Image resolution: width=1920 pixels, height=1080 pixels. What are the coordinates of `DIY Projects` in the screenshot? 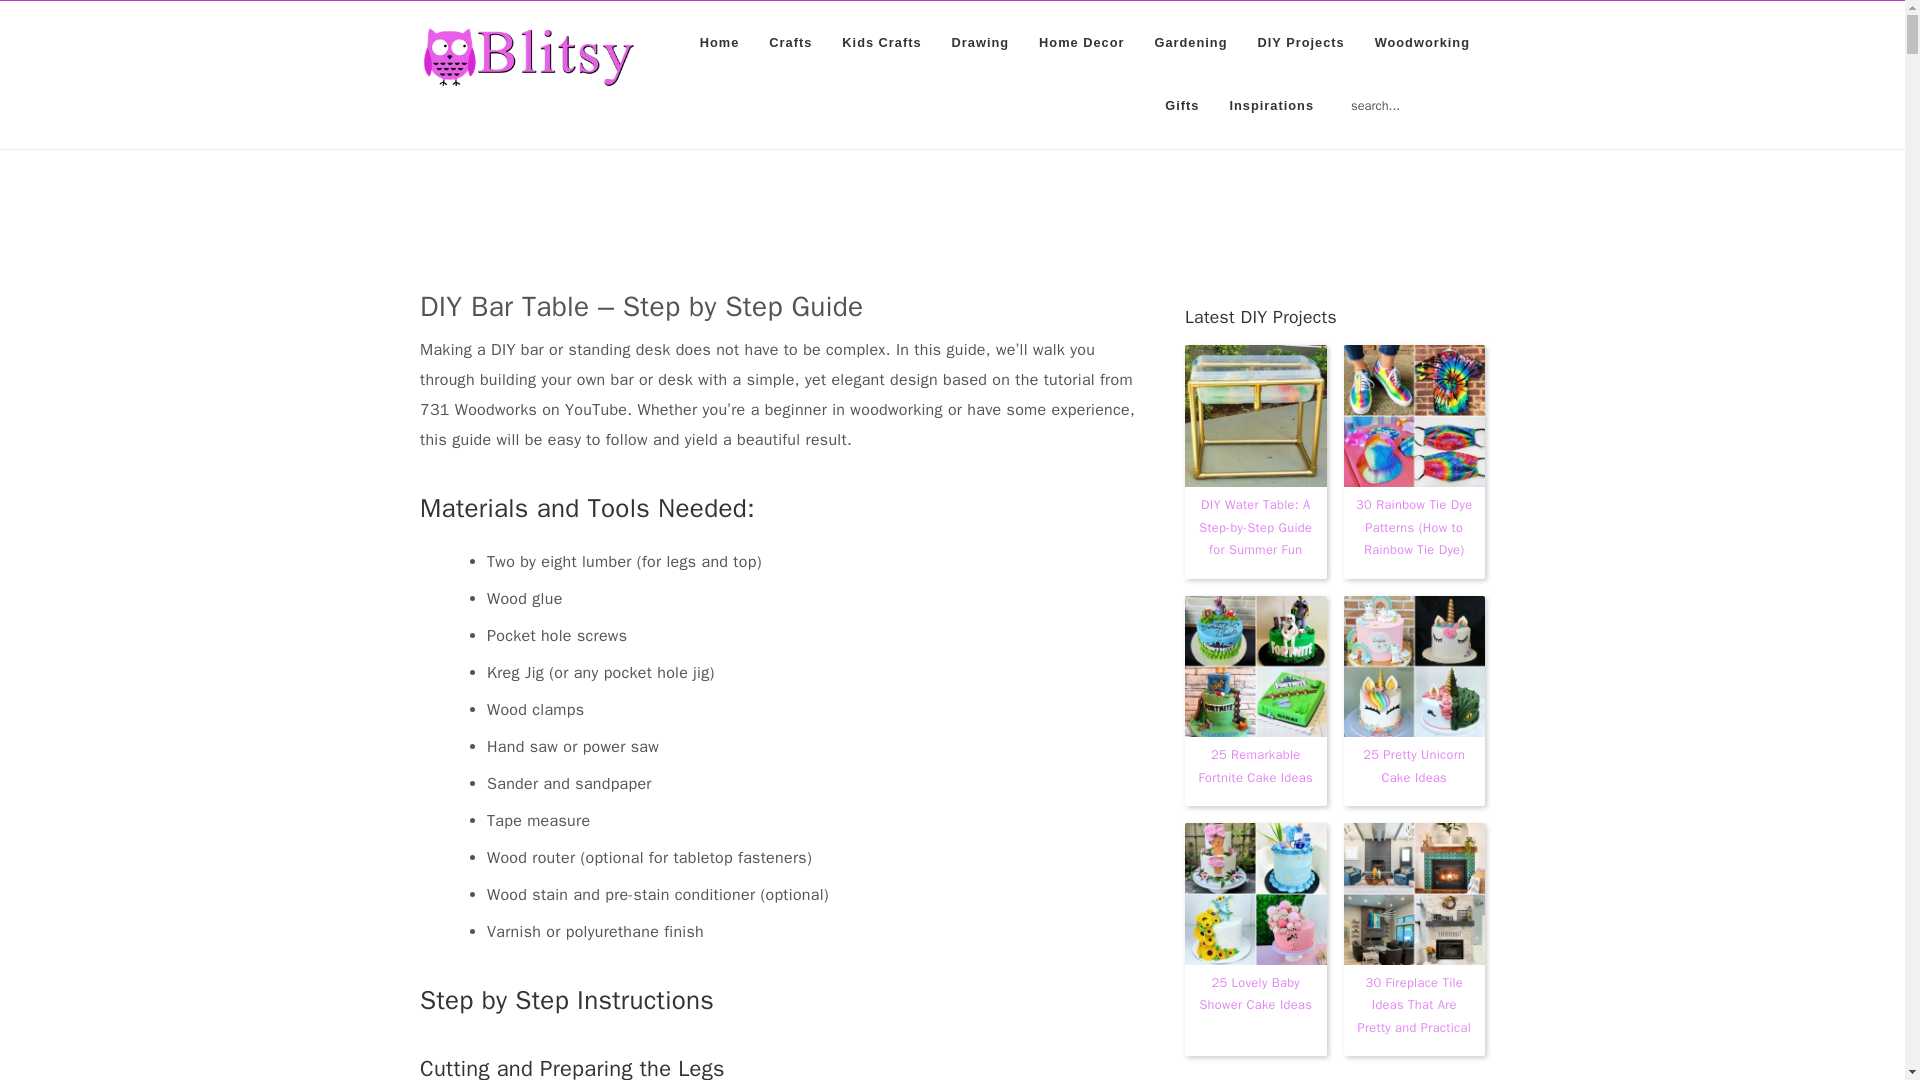 It's located at (1300, 42).